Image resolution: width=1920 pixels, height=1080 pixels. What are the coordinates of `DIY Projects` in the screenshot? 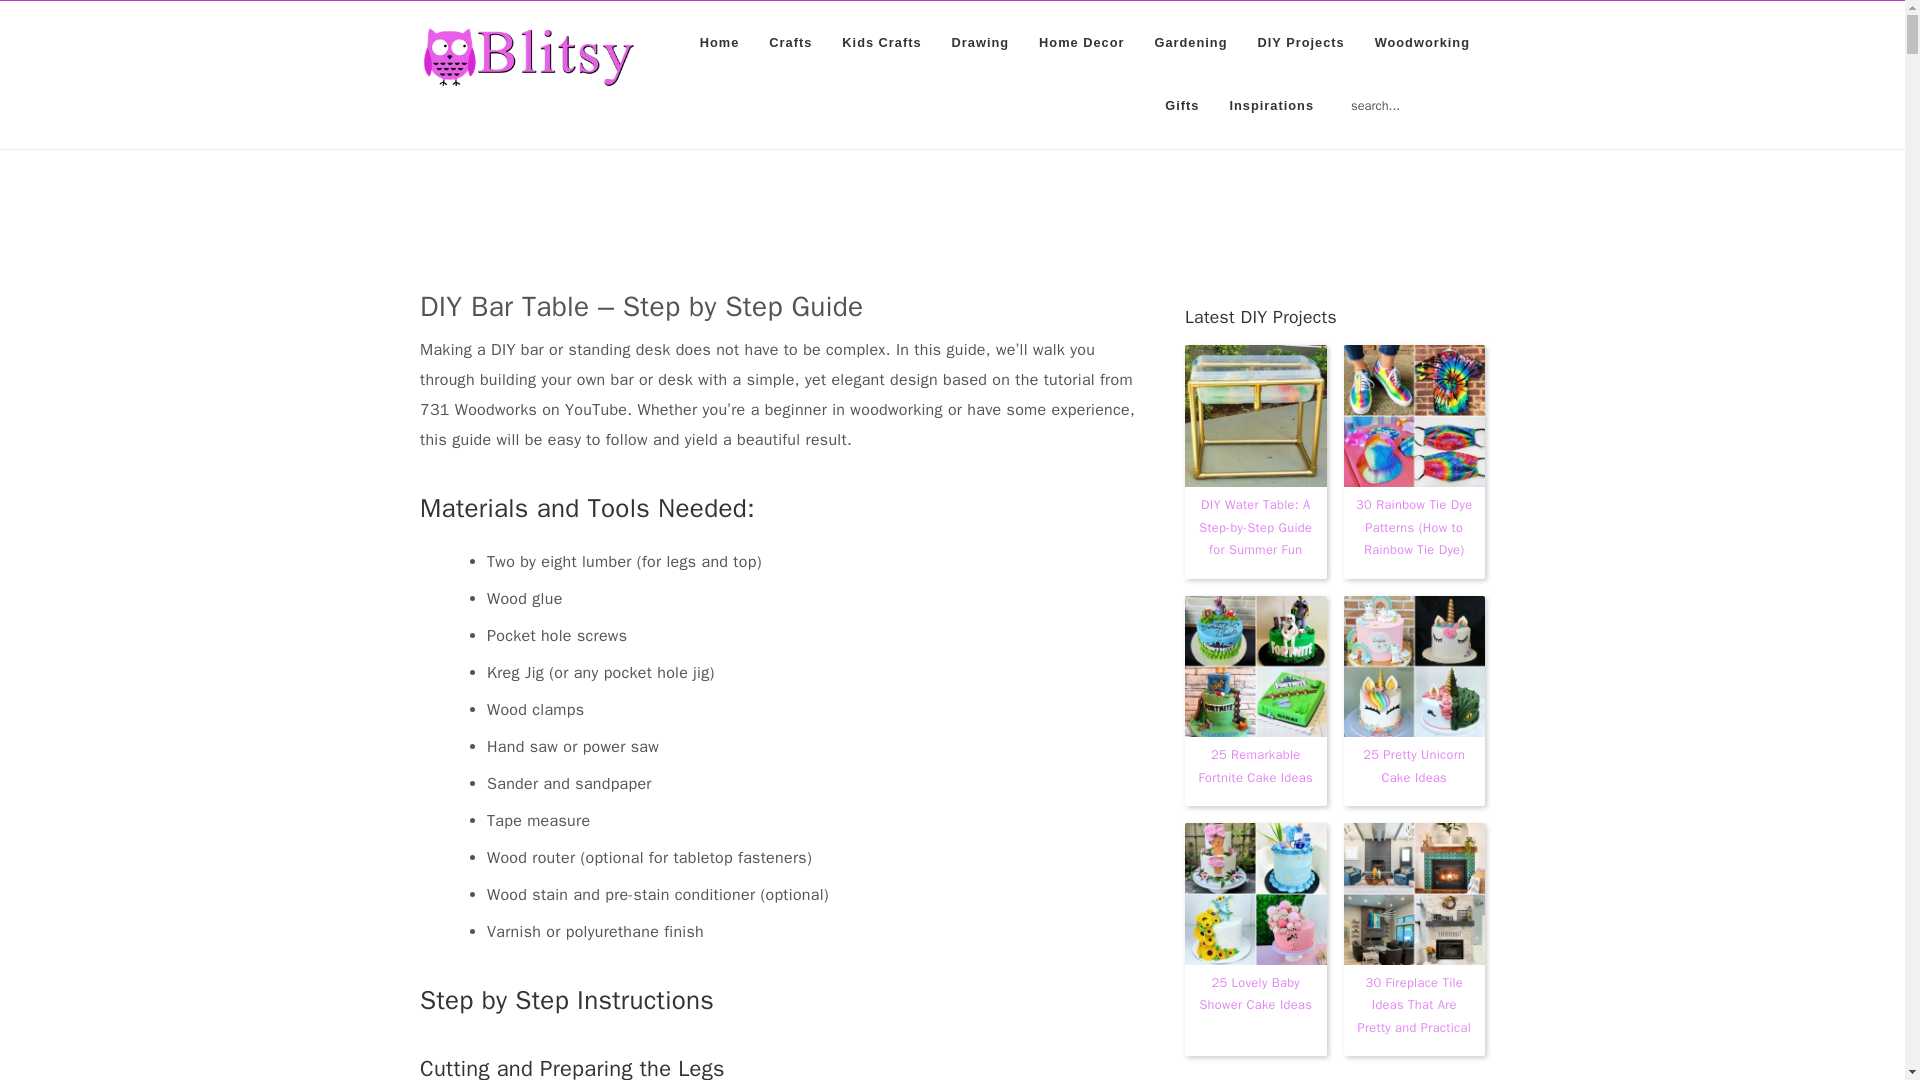 It's located at (1300, 42).